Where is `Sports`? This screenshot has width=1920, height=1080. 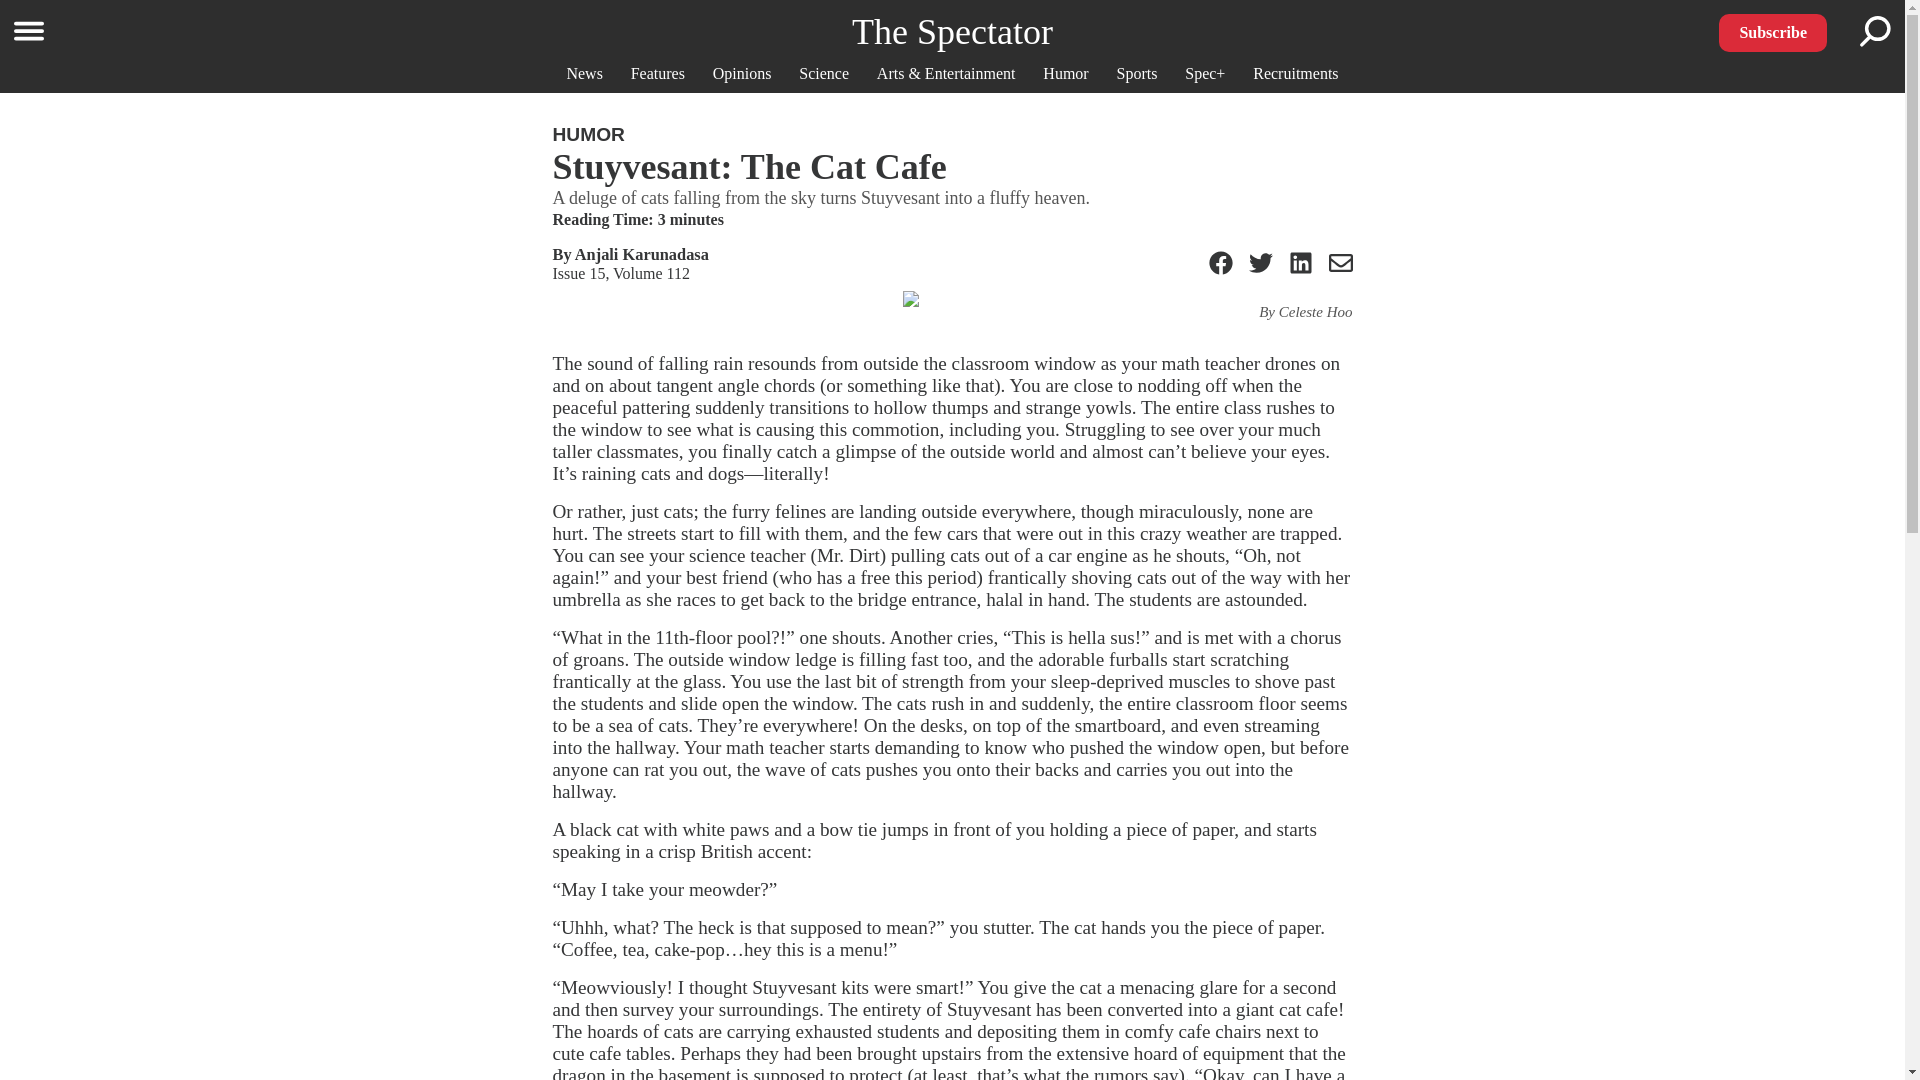 Sports is located at coordinates (1137, 73).